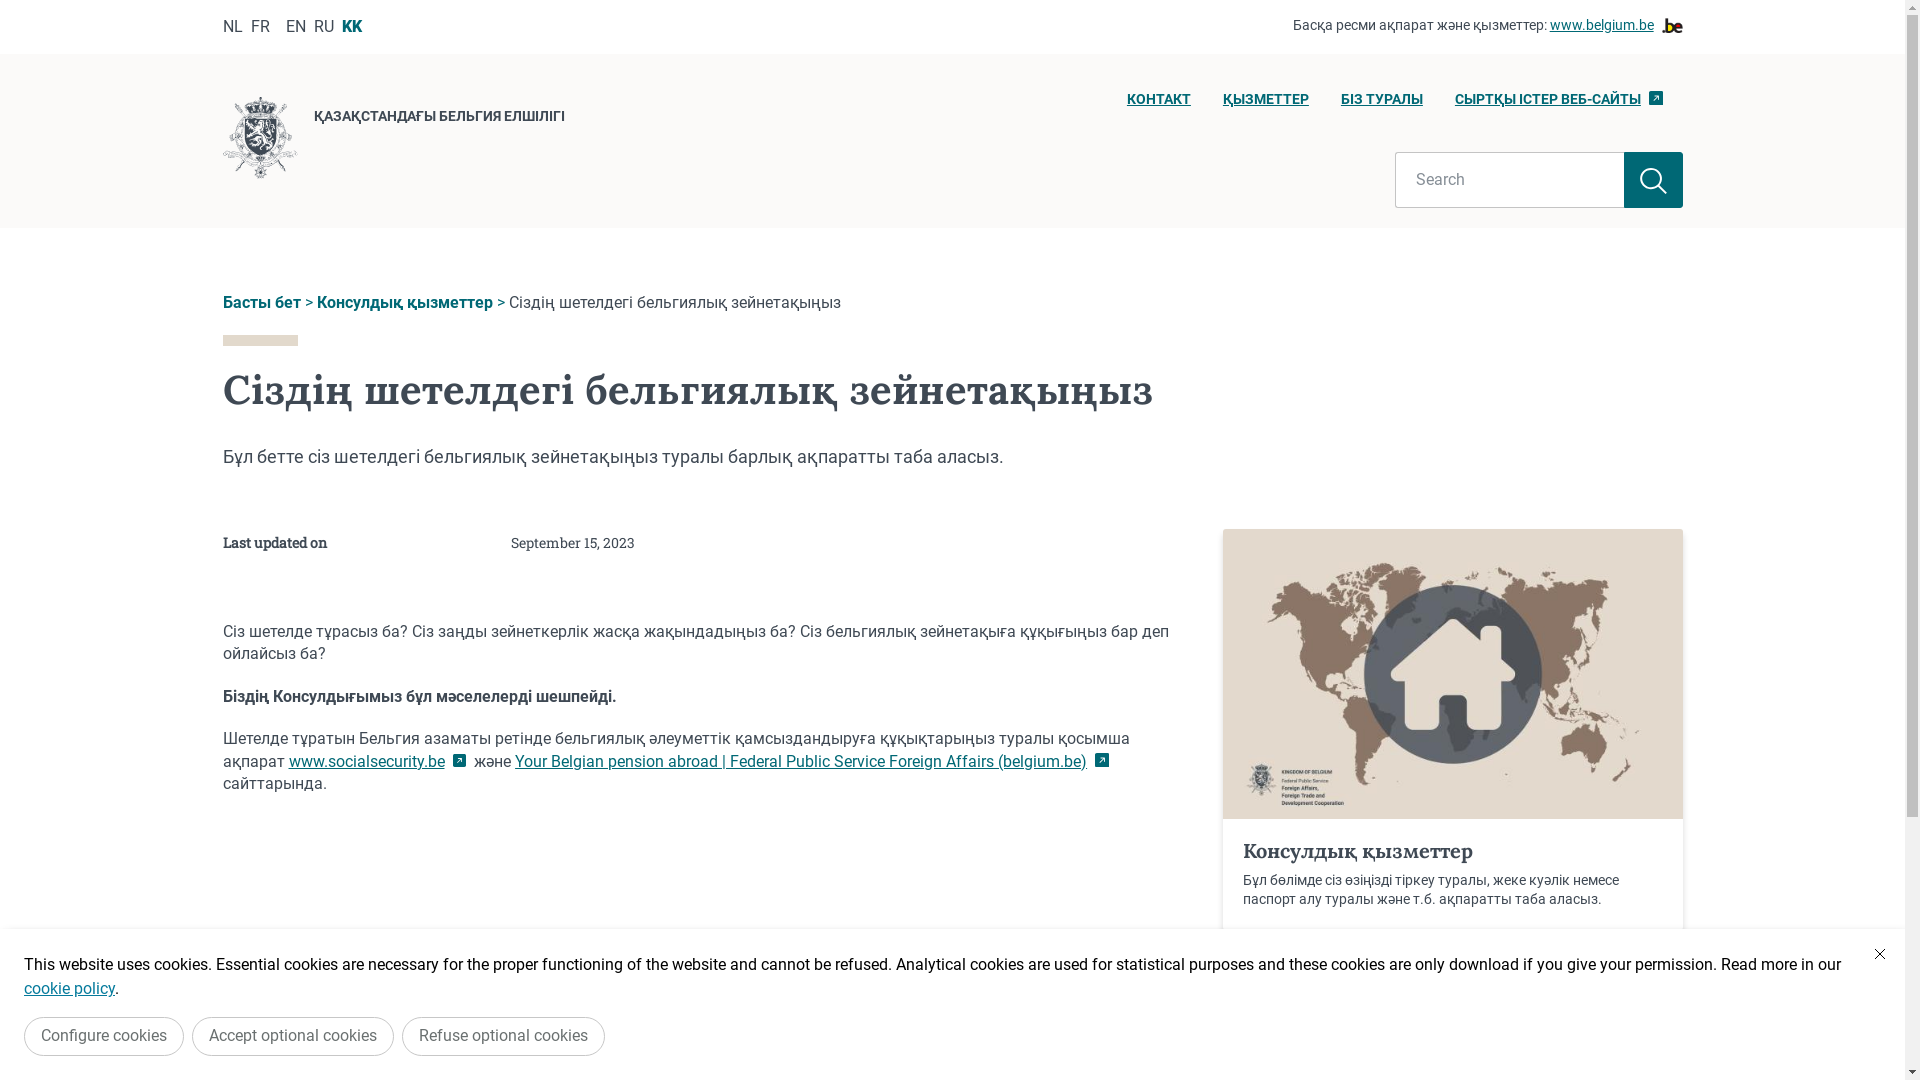 This screenshot has height=1080, width=1920. Describe the element at coordinates (352, 26) in the screenshot. I see `KK` at that location.